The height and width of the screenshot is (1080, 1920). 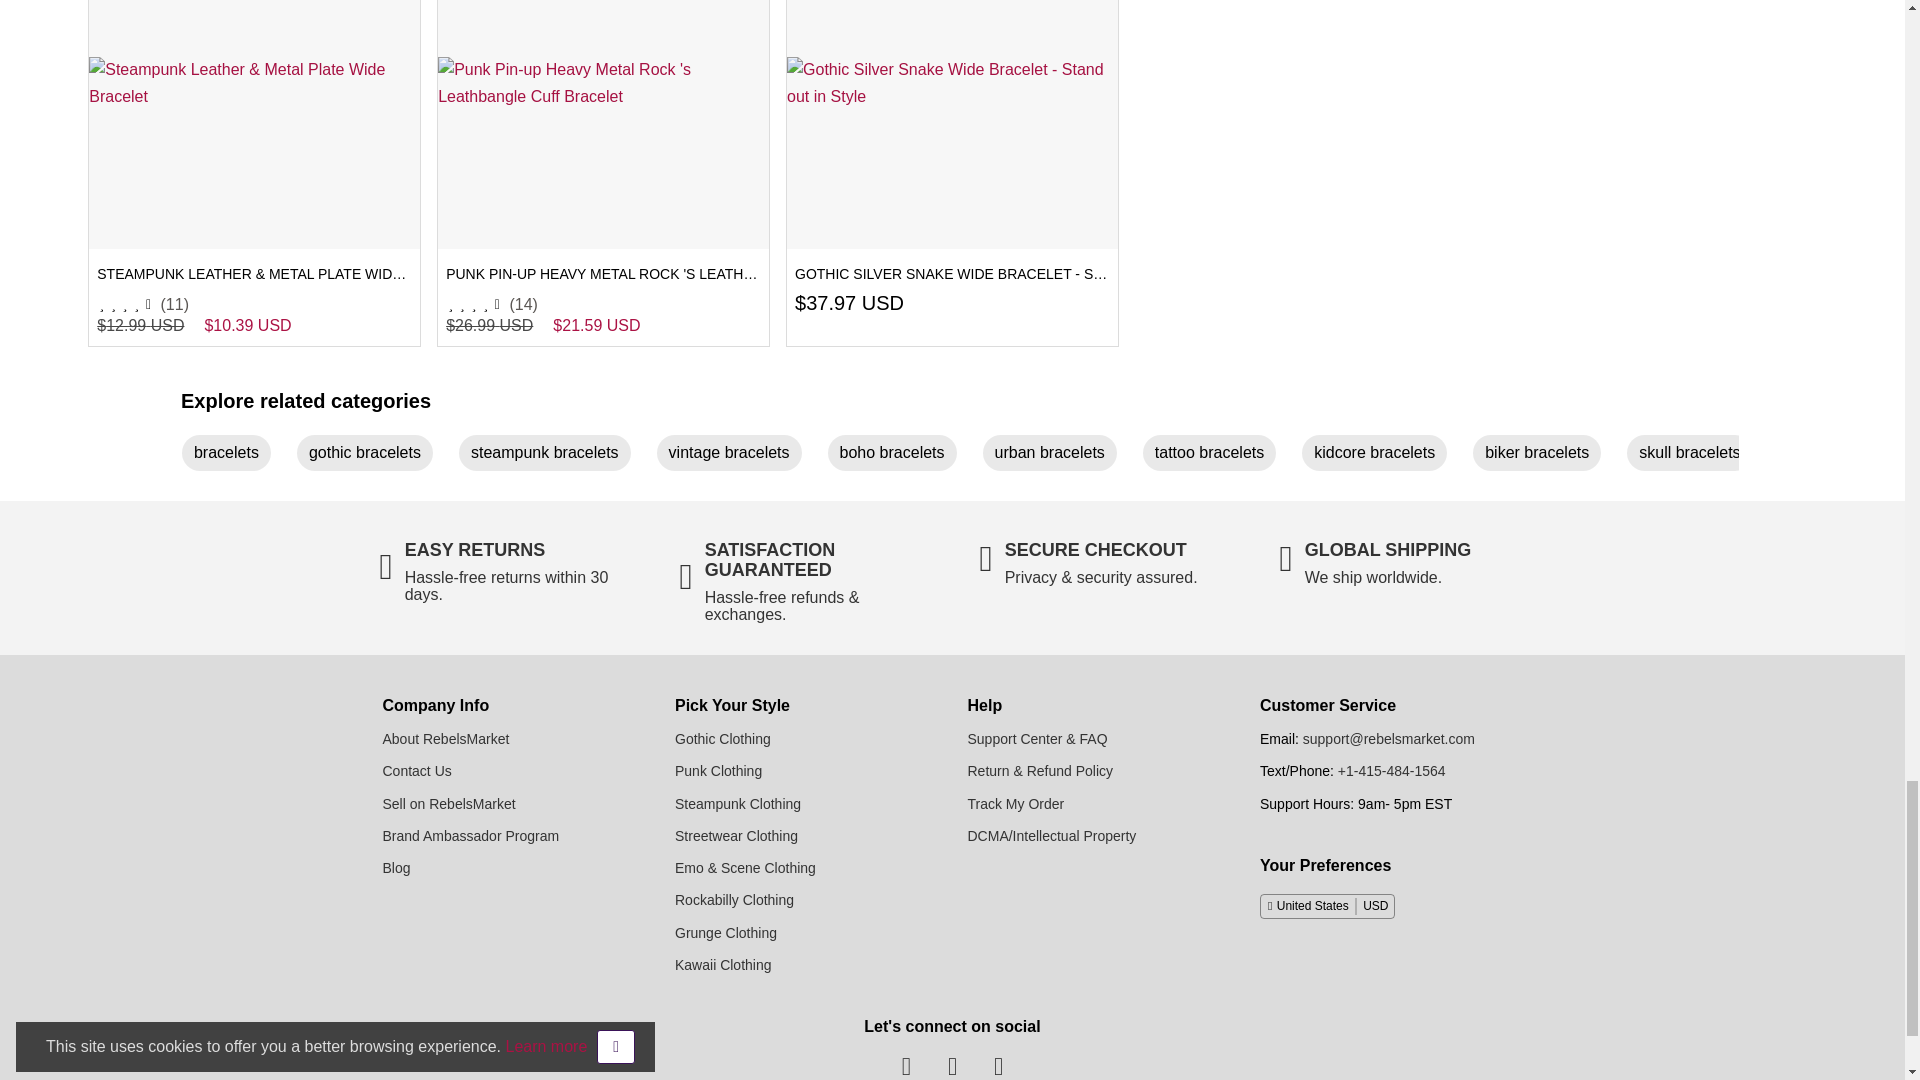 I want to click on tattoo bracelets, so click(x=1217, y=456).